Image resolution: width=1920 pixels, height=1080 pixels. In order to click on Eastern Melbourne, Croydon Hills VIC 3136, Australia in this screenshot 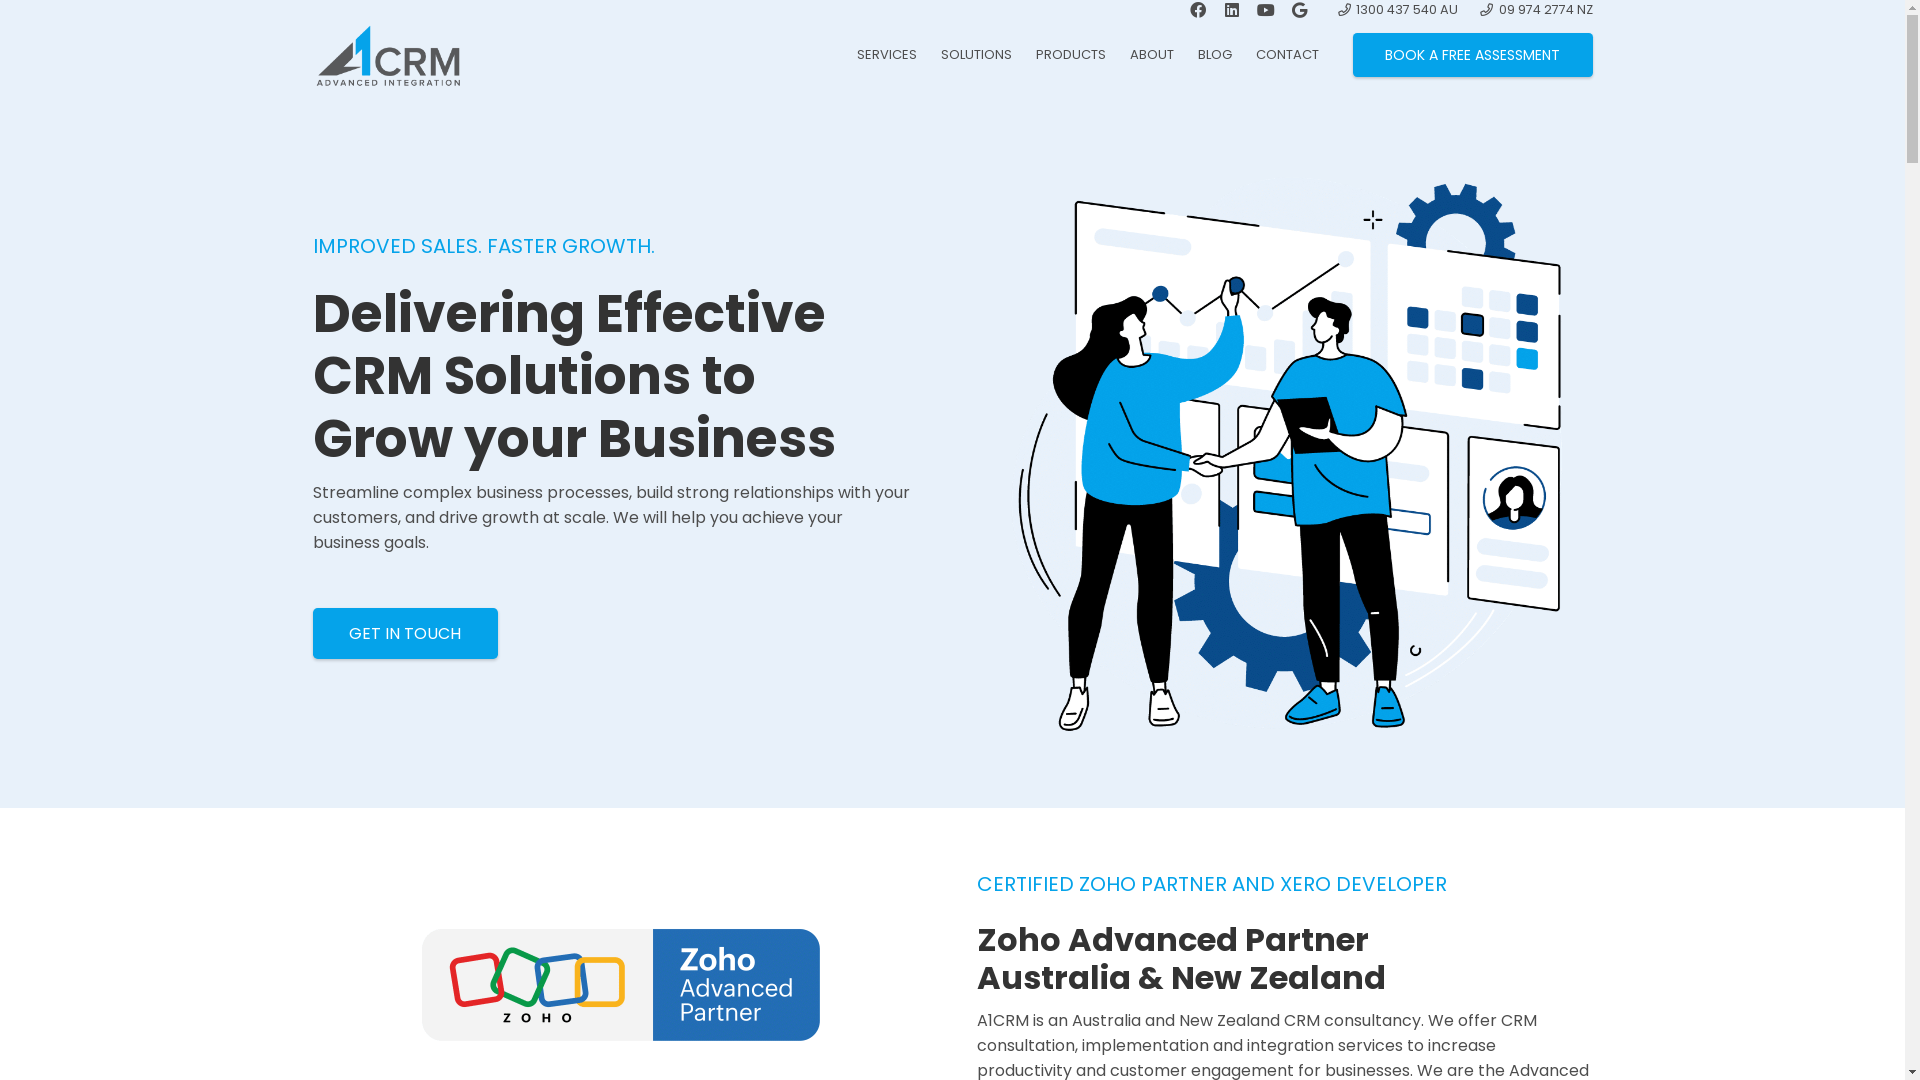, I will do `click(522, 710)`.